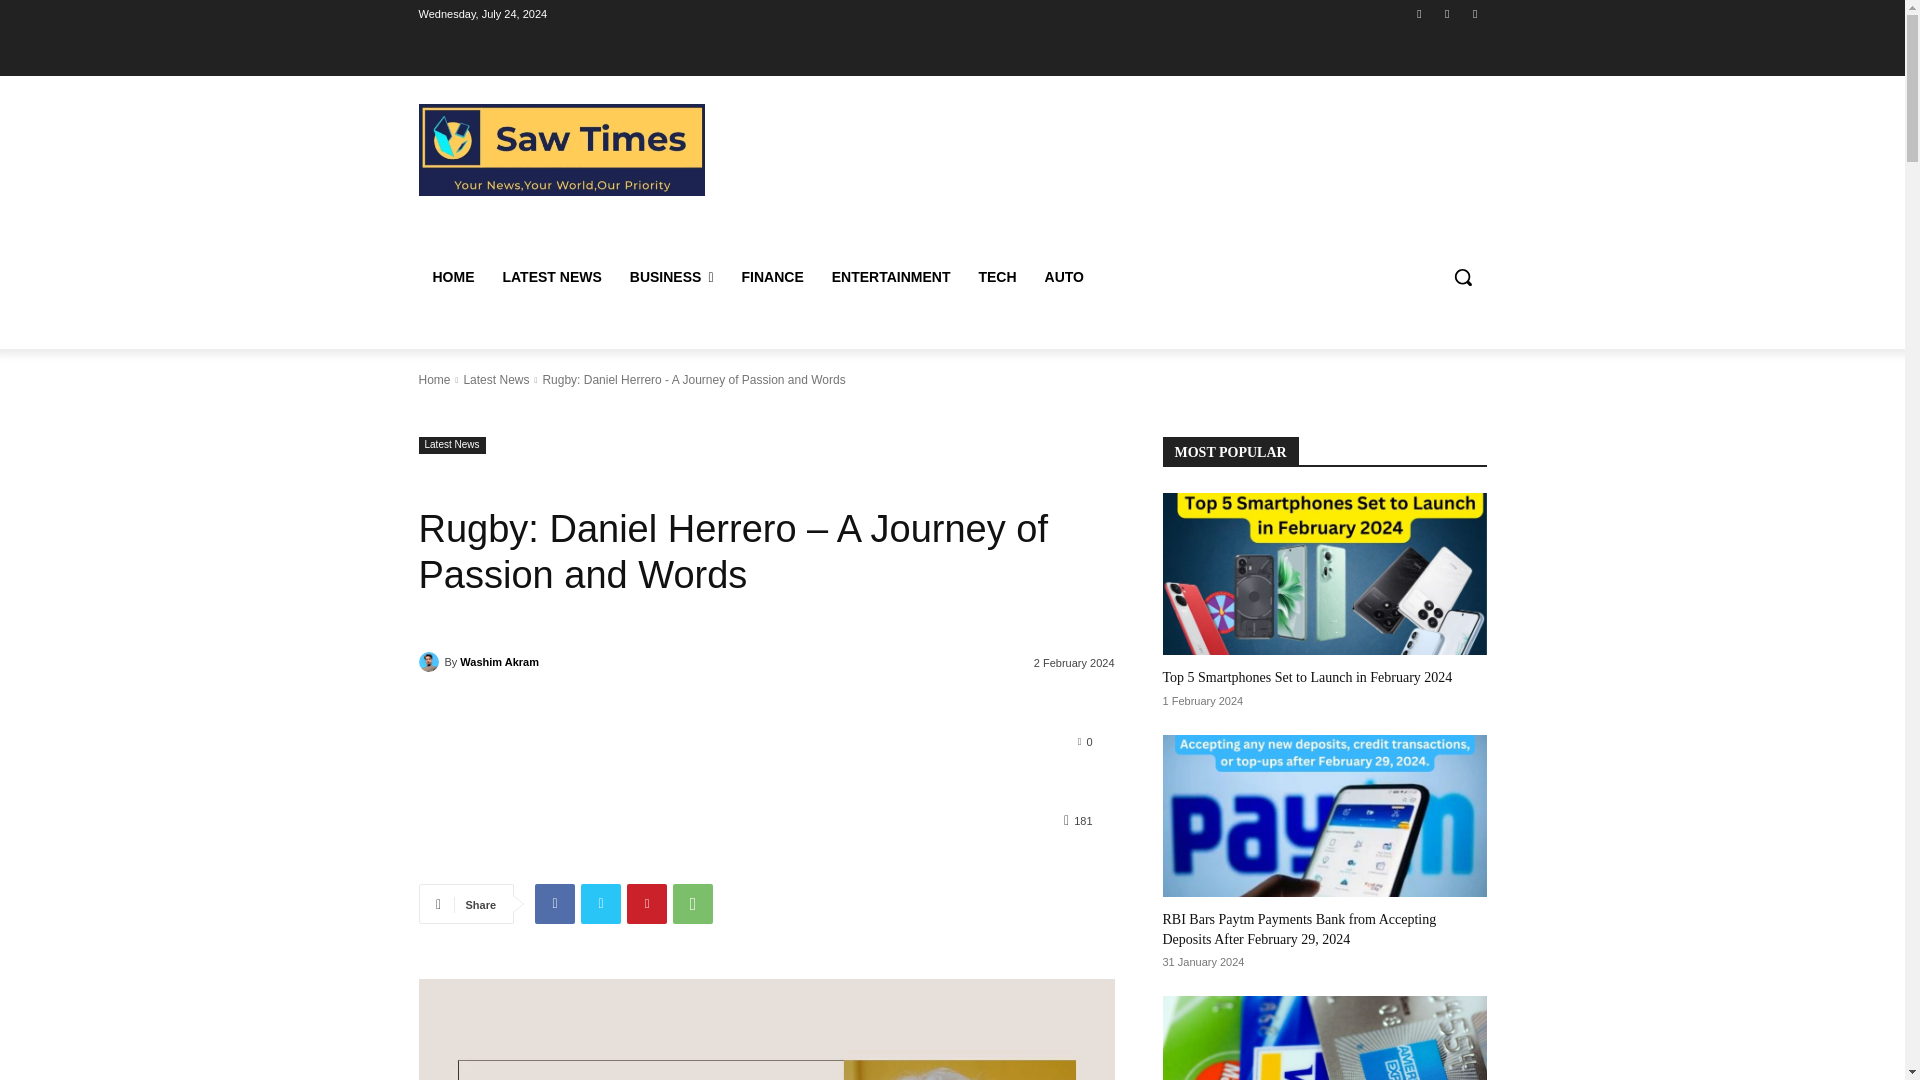  What do you see at coordinates (430, 662) in the screenshot?
I see `Washim Akram` at bounding box center [430, 662].